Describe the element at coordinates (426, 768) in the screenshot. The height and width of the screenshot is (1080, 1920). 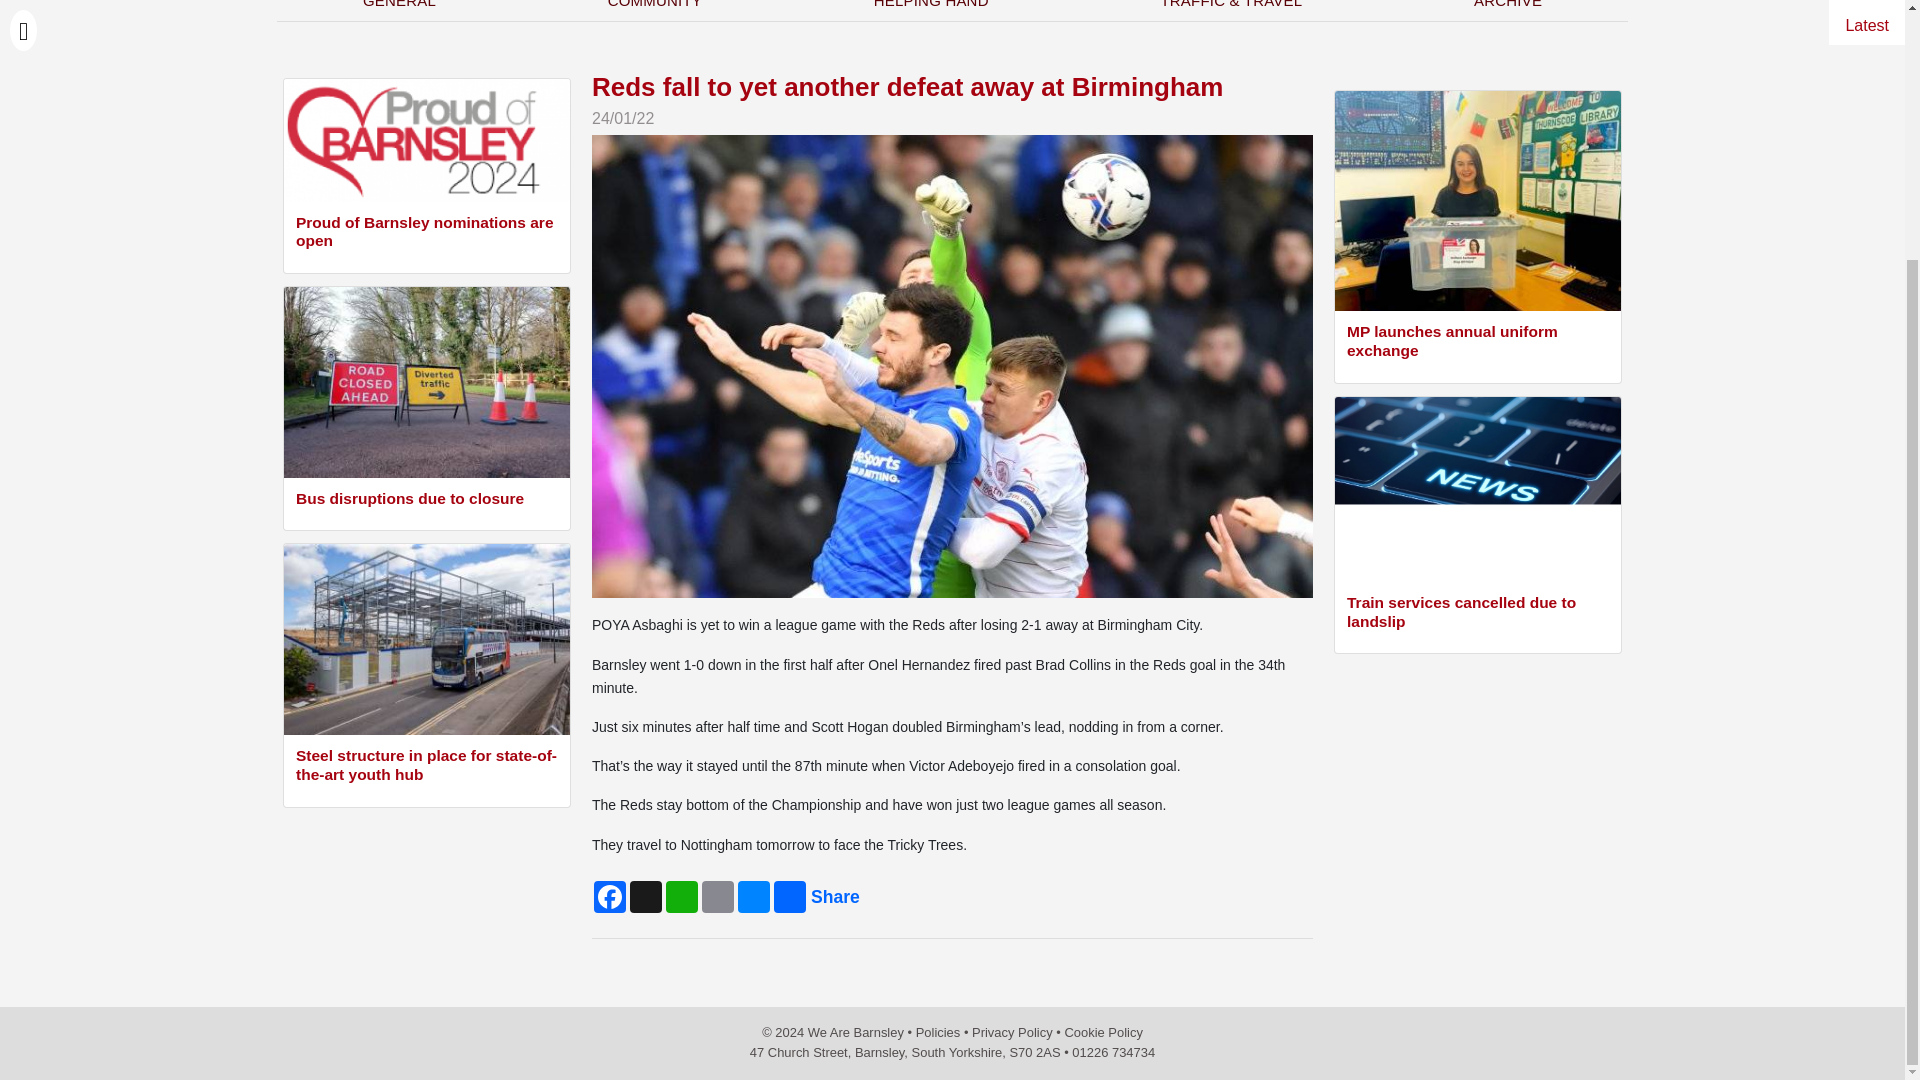
I see `Steel structure in place for state-of-the-art youth hub` at that location.